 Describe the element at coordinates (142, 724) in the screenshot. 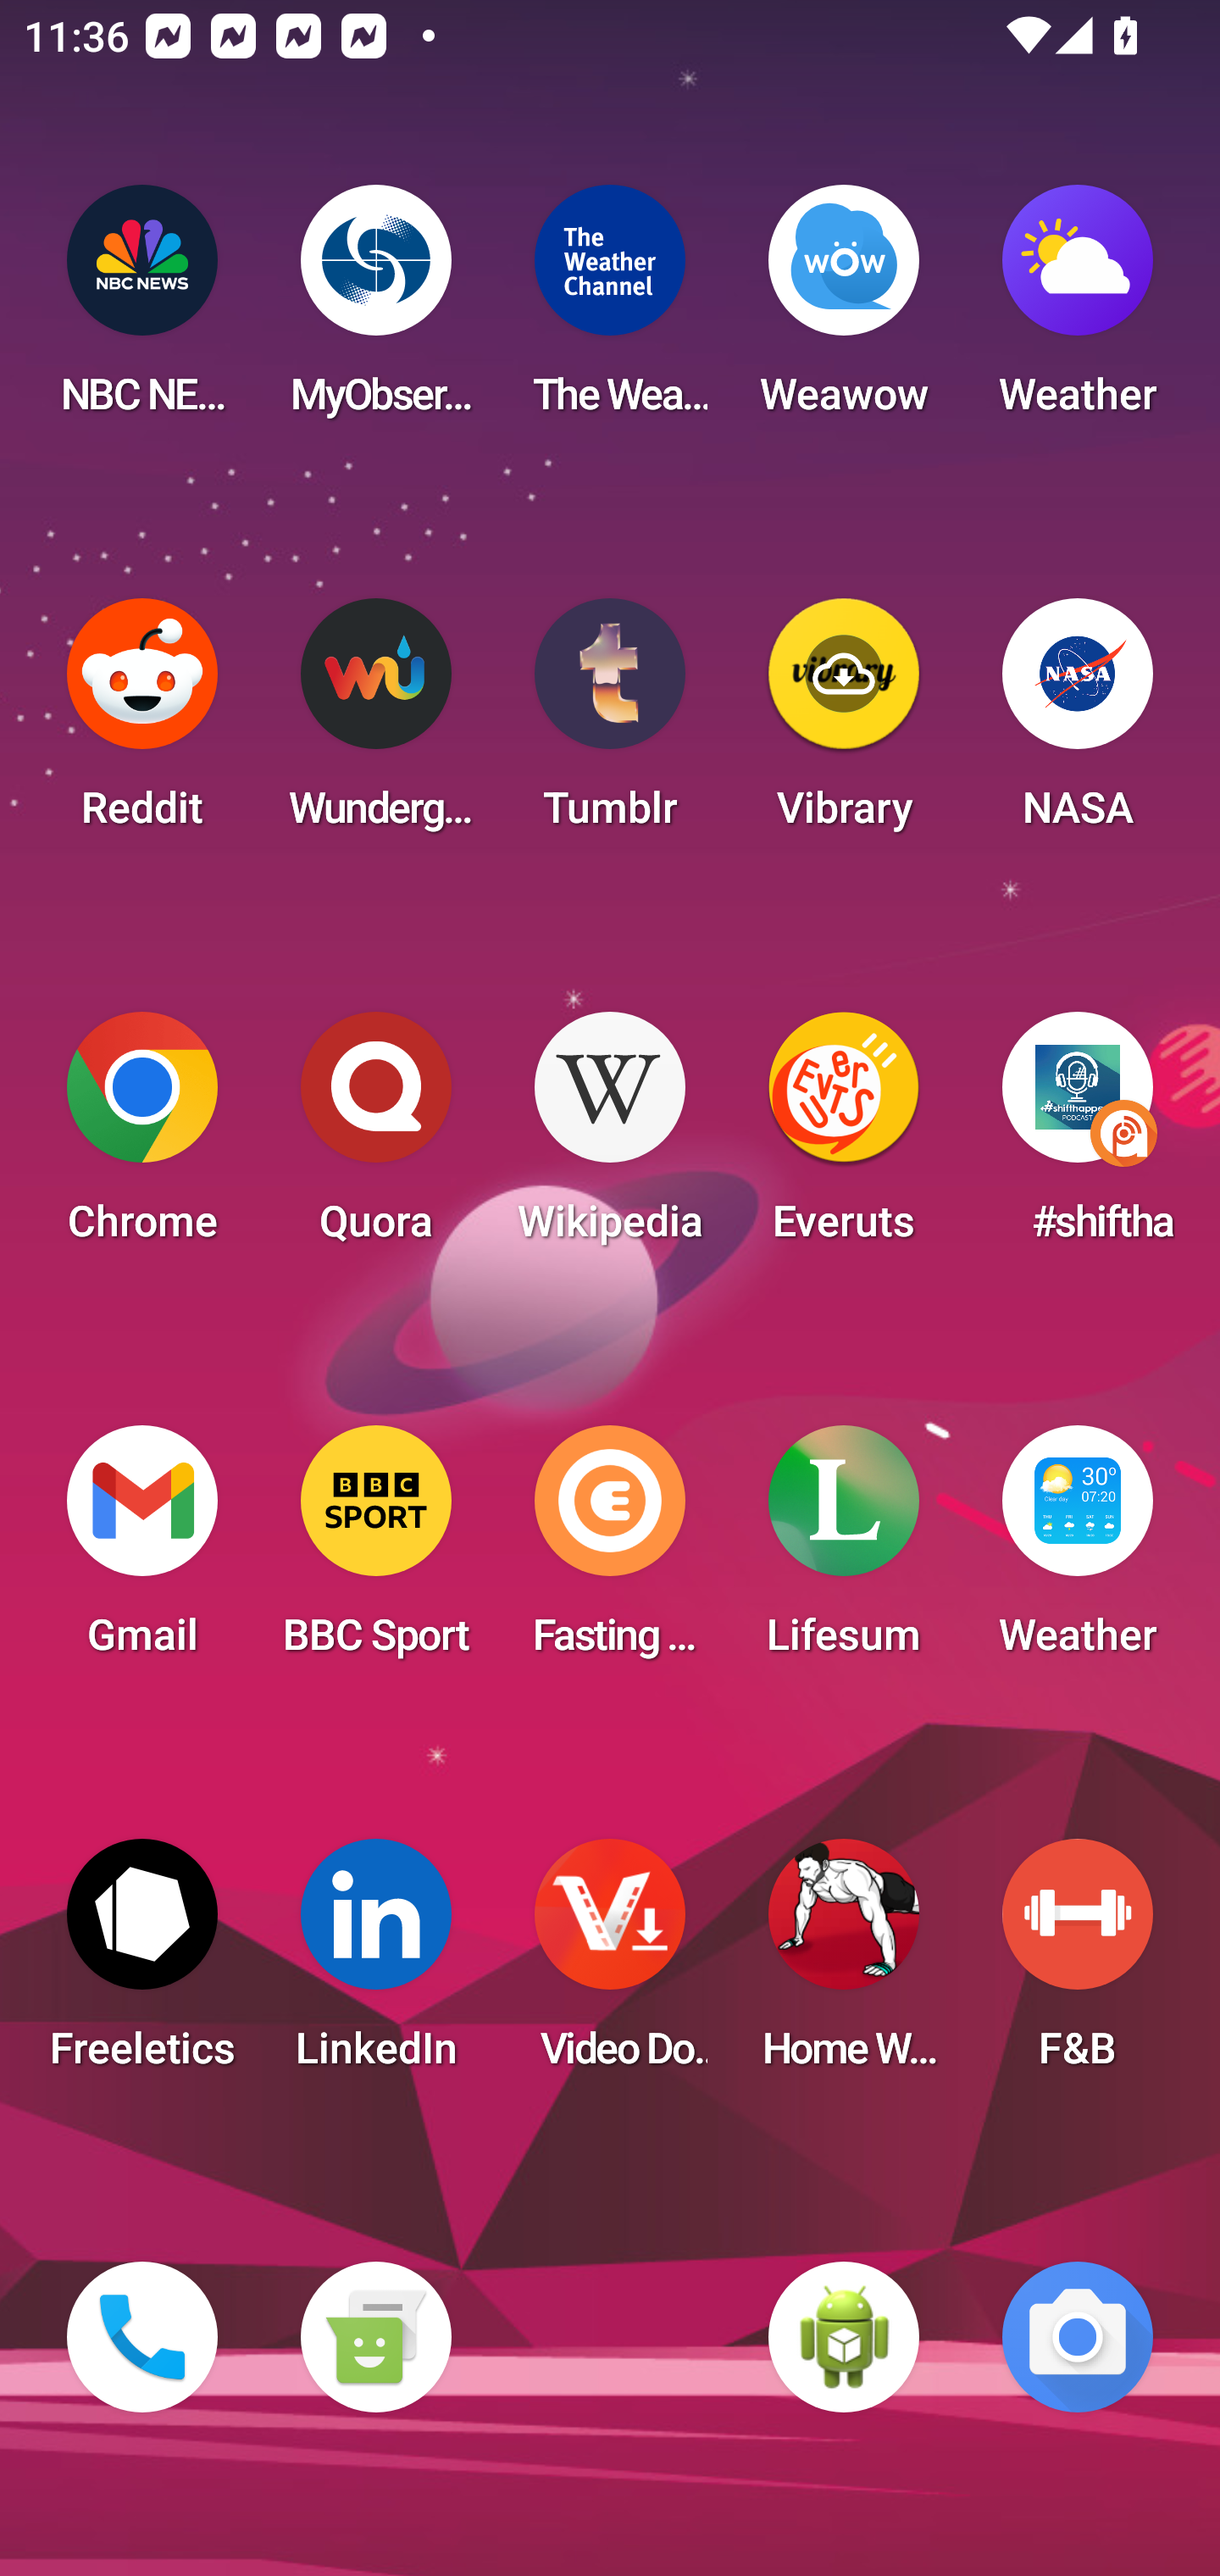

I see `Reddit` at that location.